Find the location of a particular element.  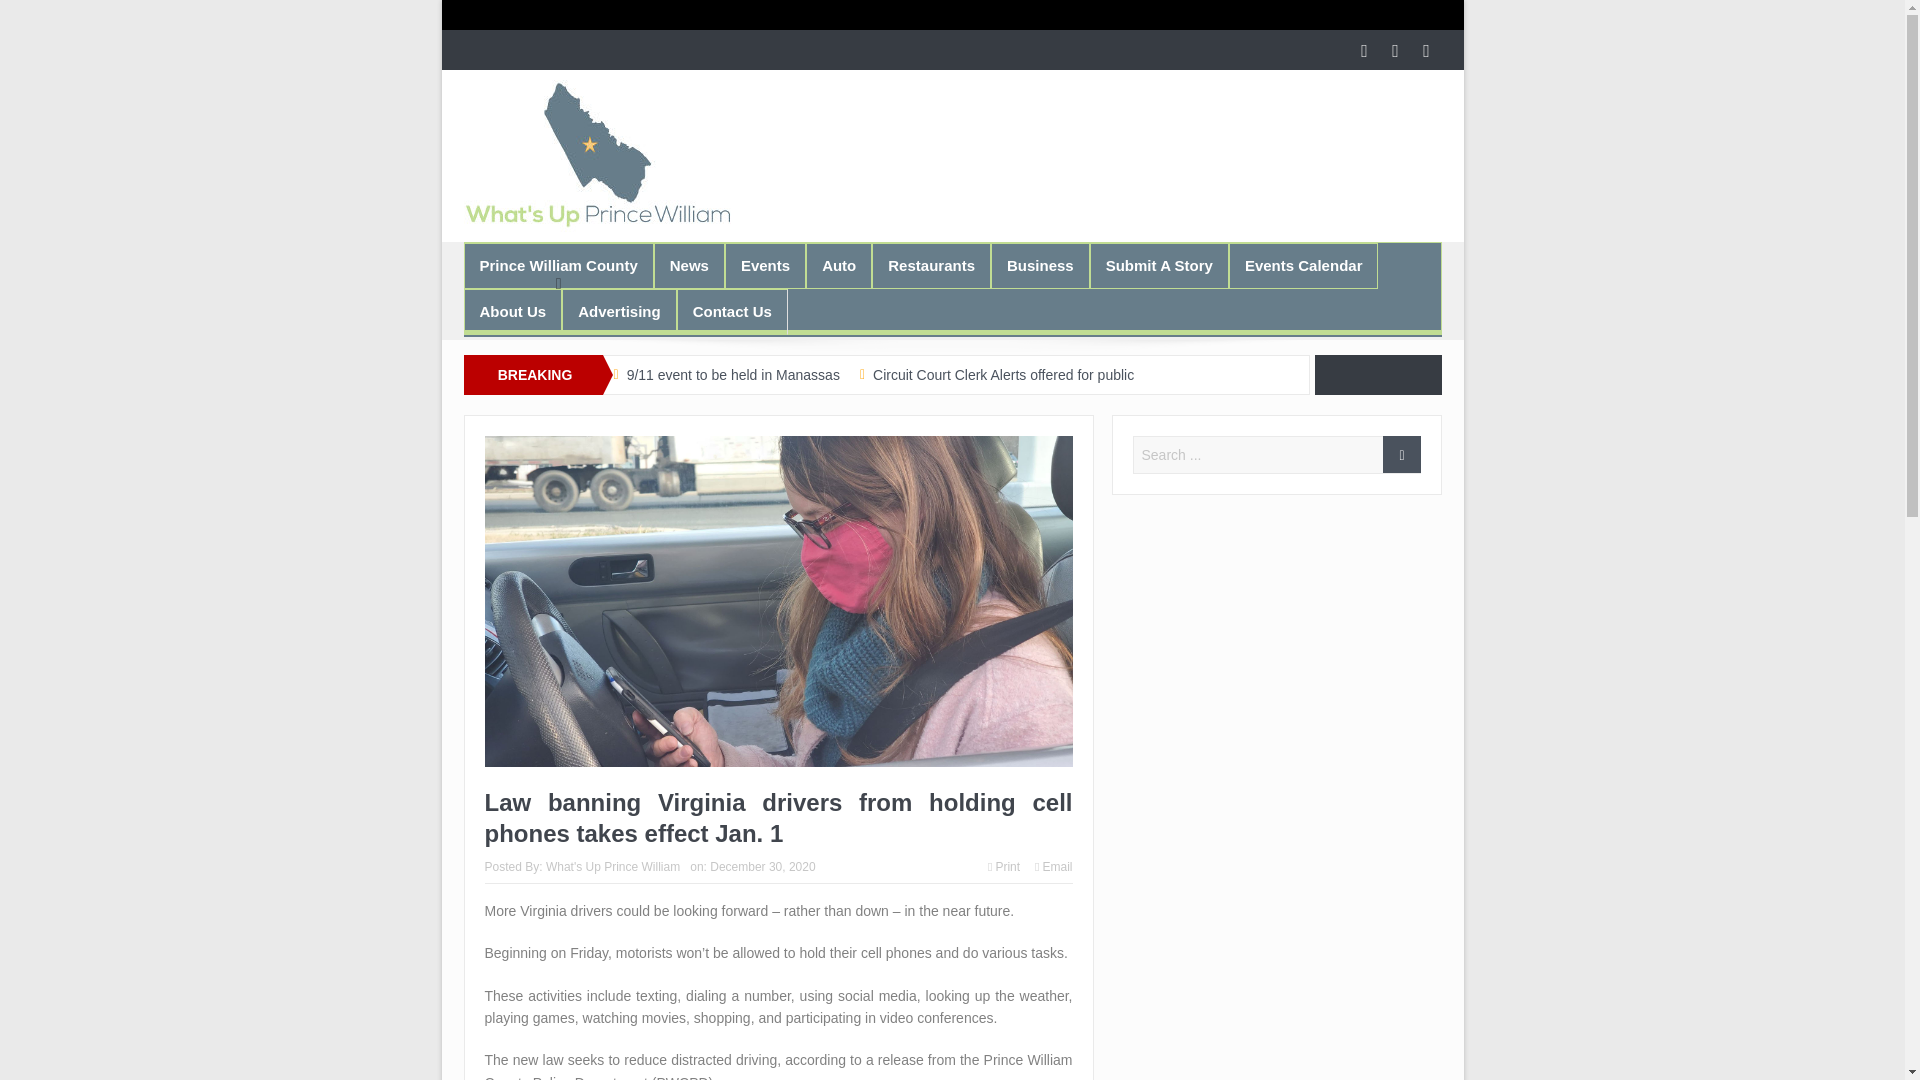

Events Calendar is located at coordinates (1304, 266).